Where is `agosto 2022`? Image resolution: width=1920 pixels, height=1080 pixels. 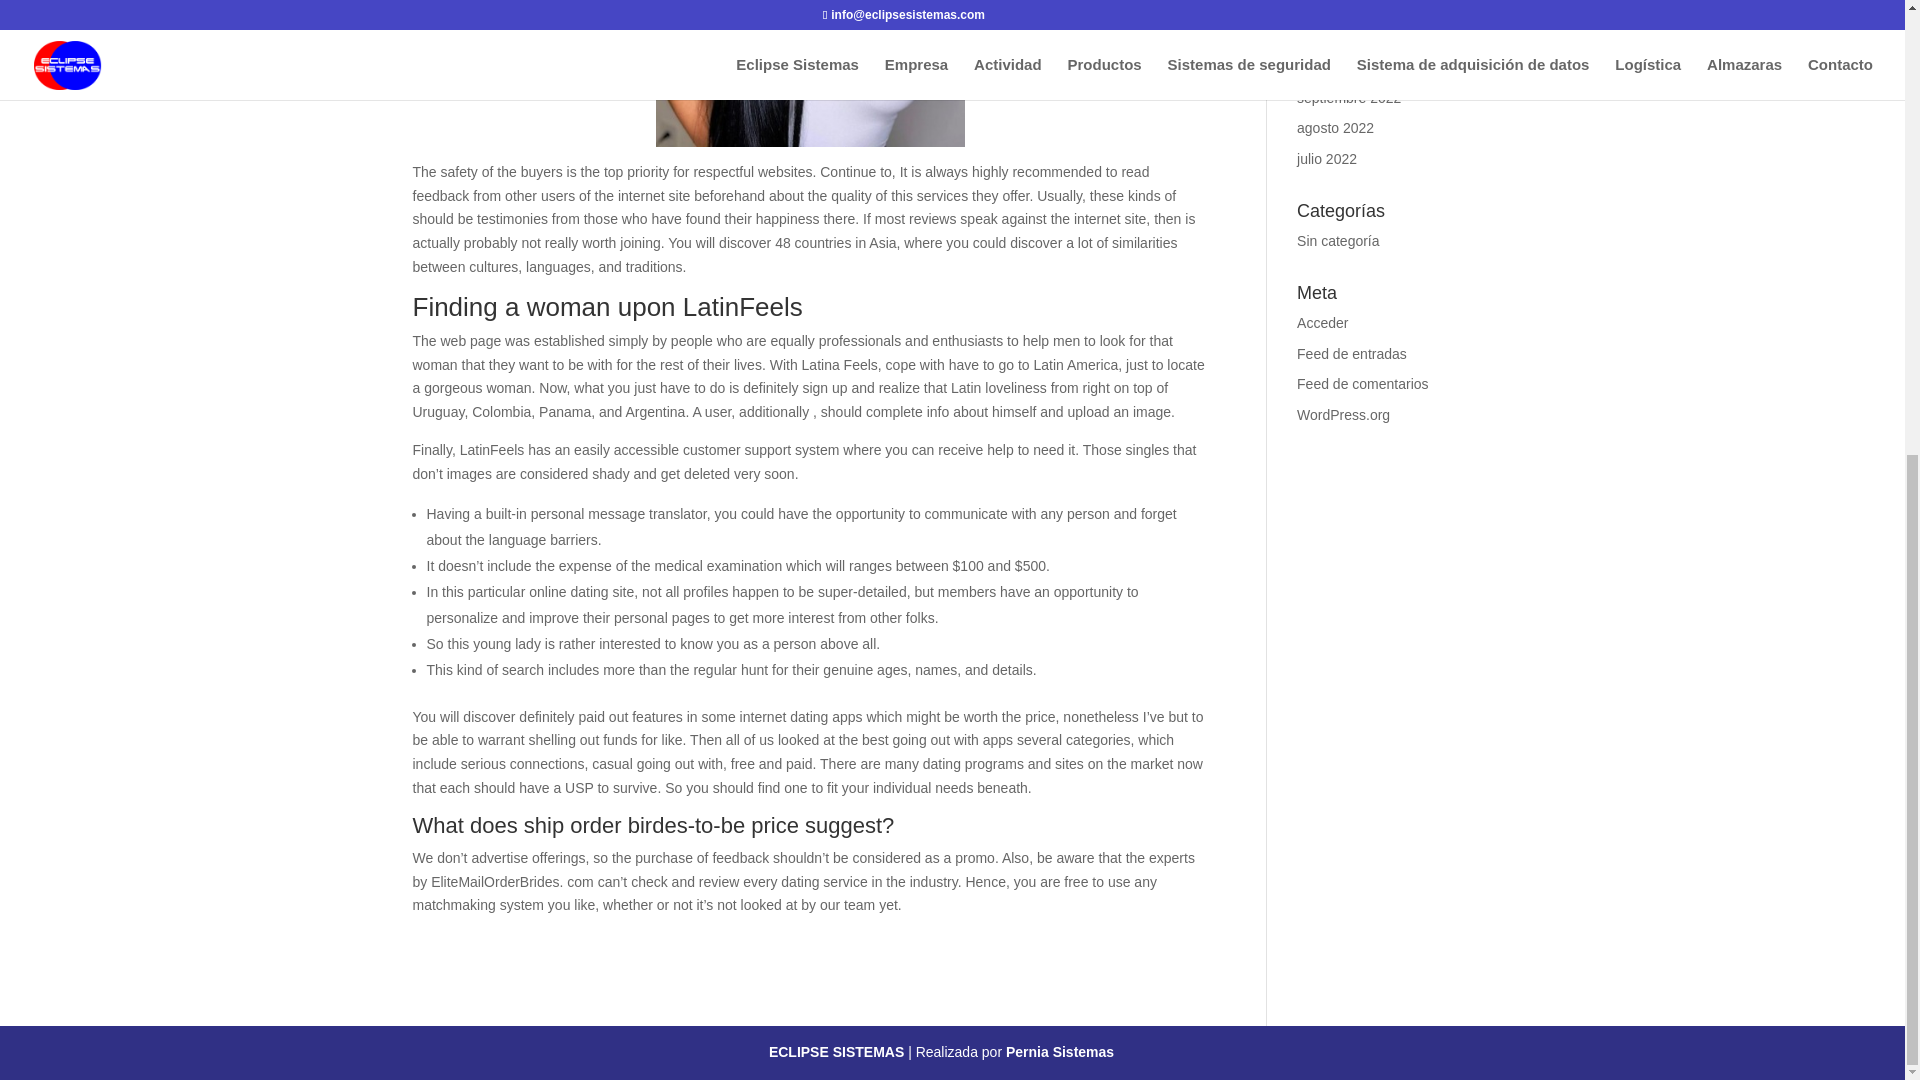 agosto 2022 is located at coordinates (1336, 128).